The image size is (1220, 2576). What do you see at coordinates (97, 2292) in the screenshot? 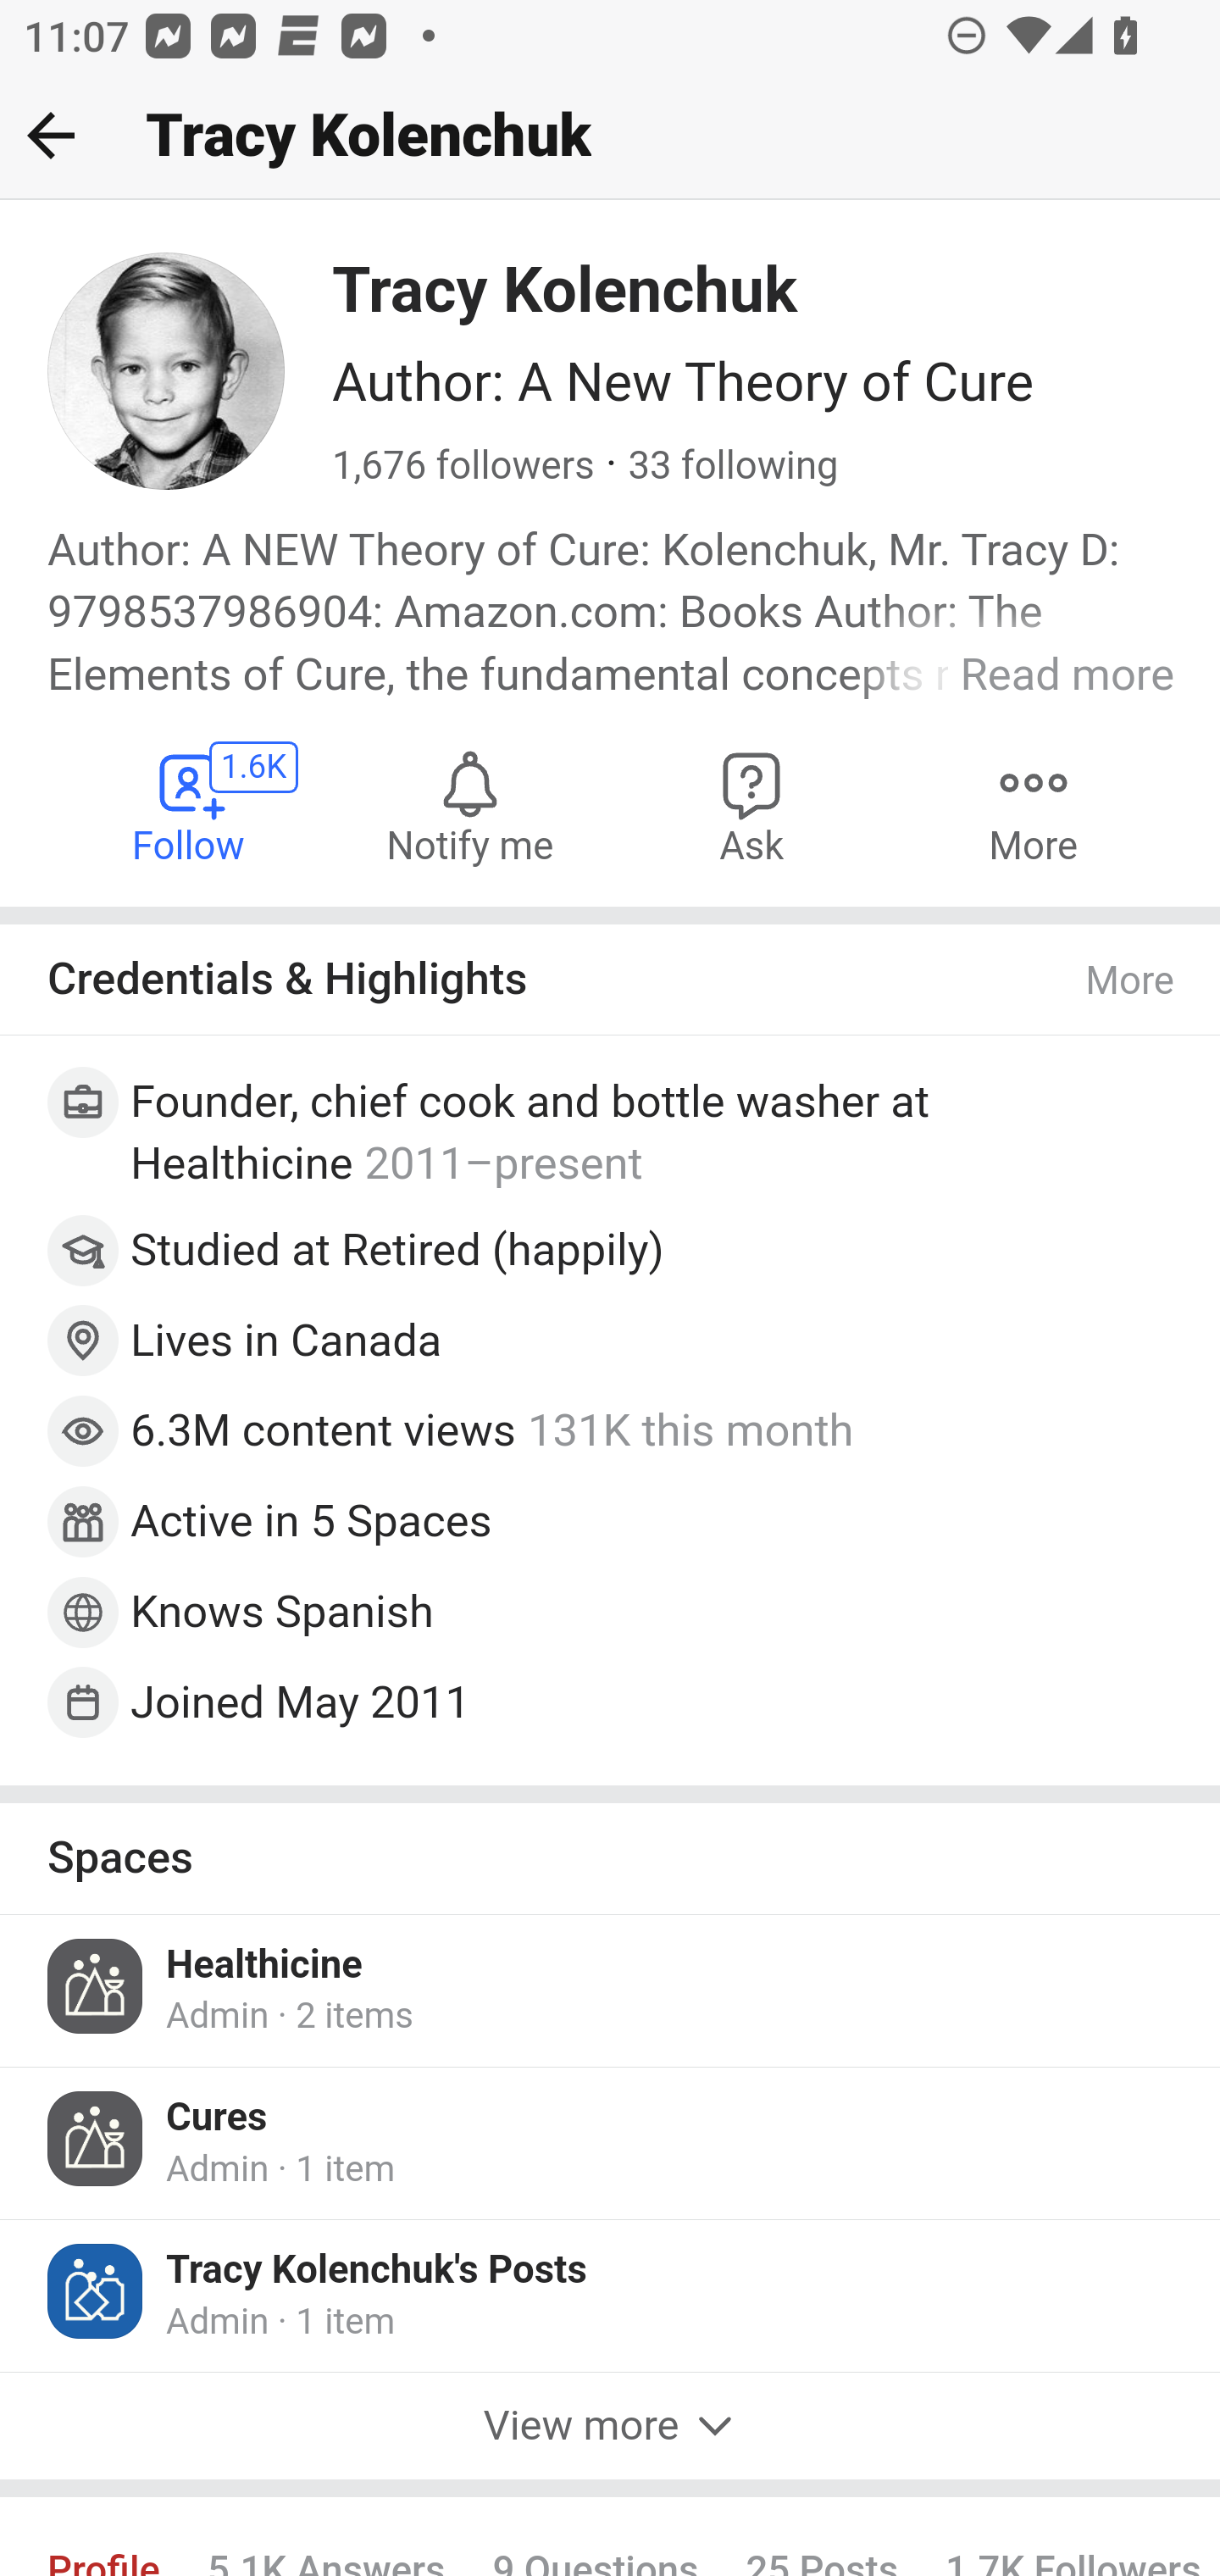
I see `Icon for Tracy Kolenchuk's Posts` at bounding box center [97, 2292].